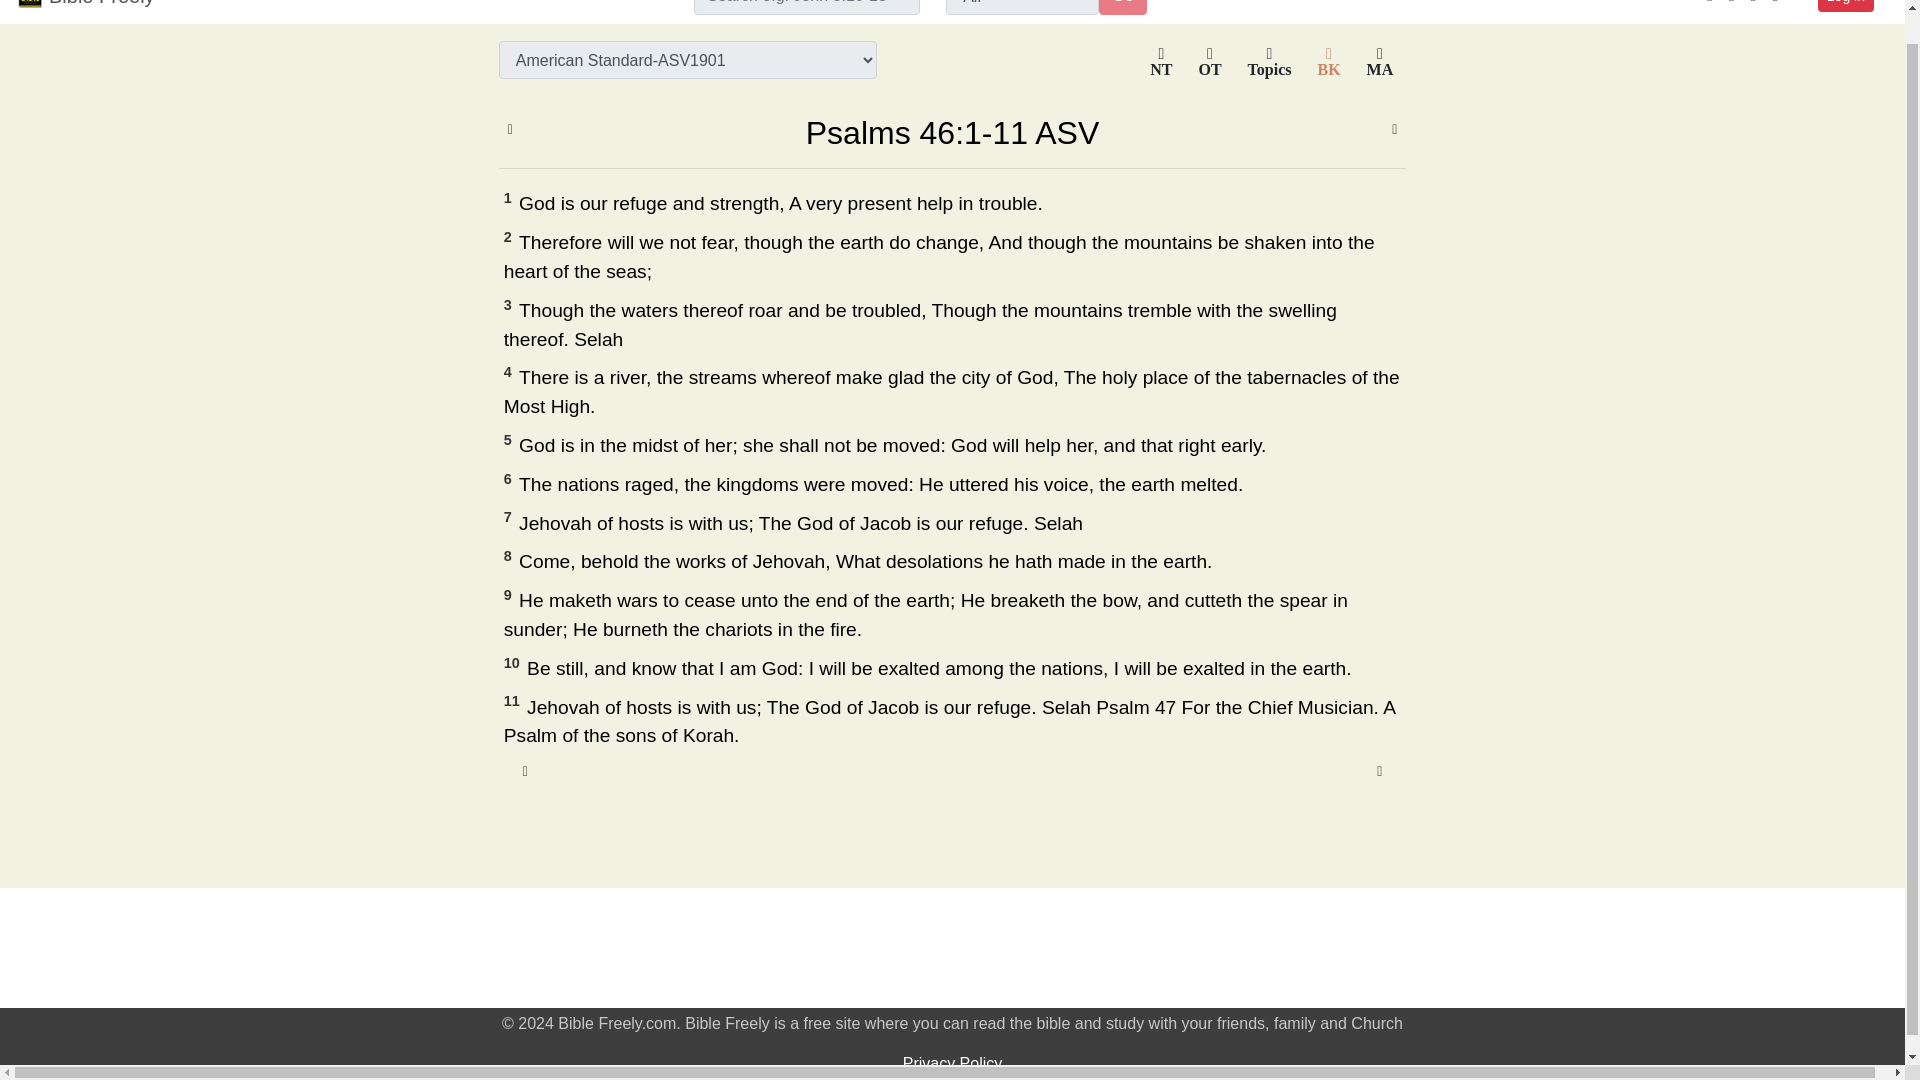  What do you see at coordinates (102, 8) in the screenshot?
I see `Bible Freely` at bounding box center [102, 8].